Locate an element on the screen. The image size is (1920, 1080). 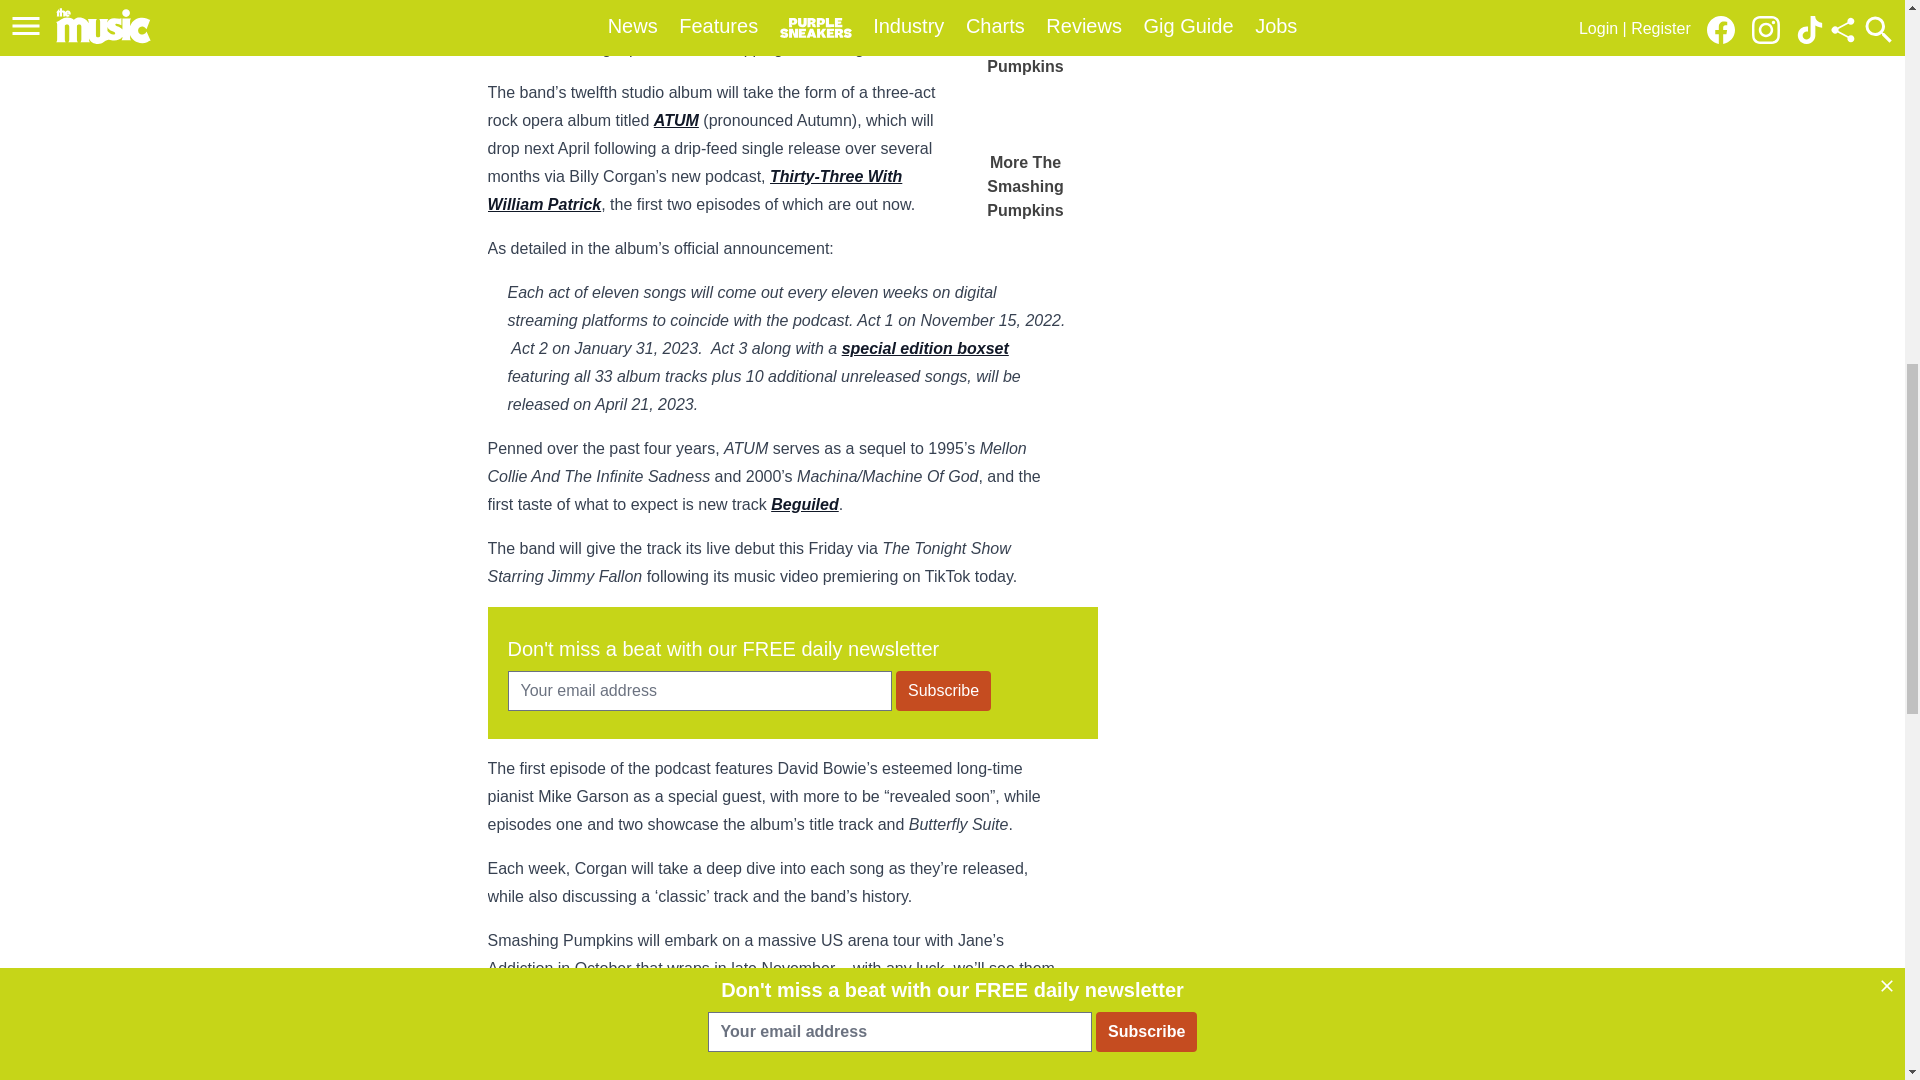
Subscribe is located at coordinates (943, 690).